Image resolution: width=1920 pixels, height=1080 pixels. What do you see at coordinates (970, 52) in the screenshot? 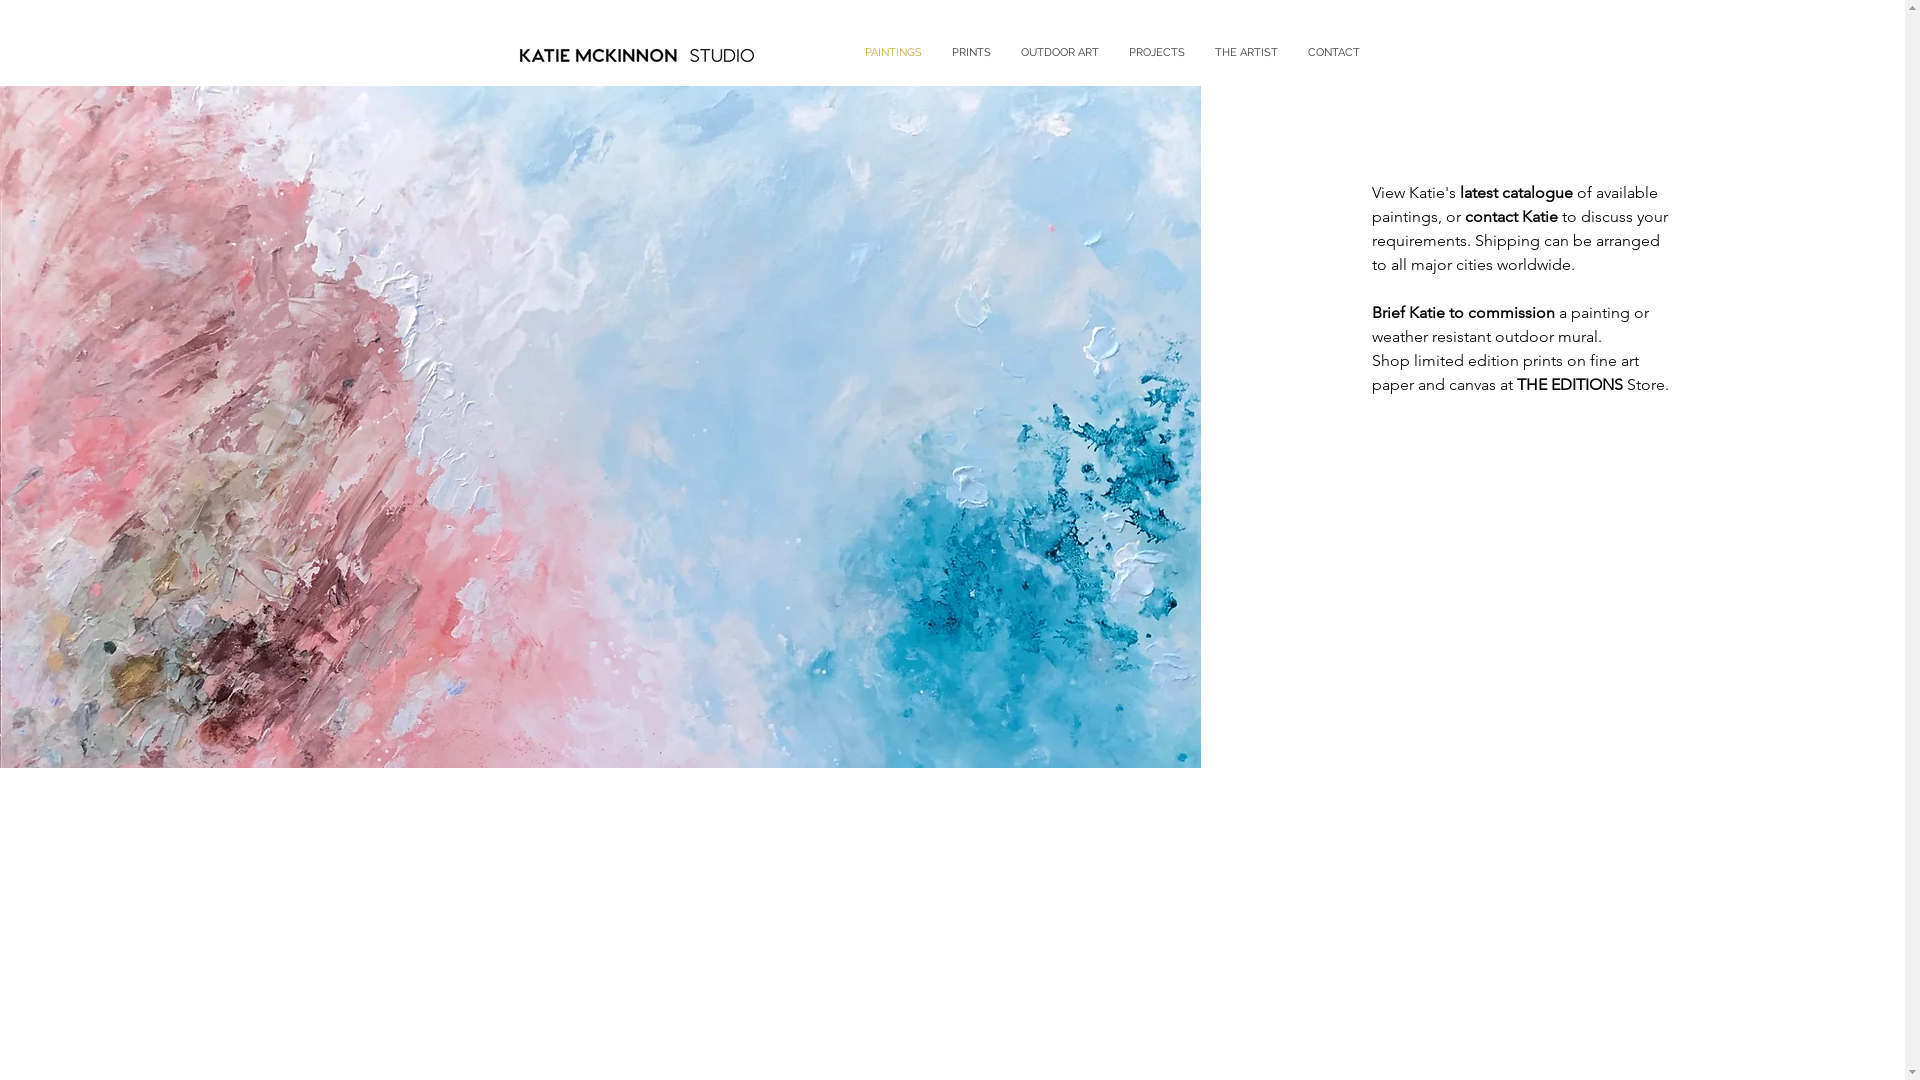
I see `PRINTS` at bounding box center [970, 52].